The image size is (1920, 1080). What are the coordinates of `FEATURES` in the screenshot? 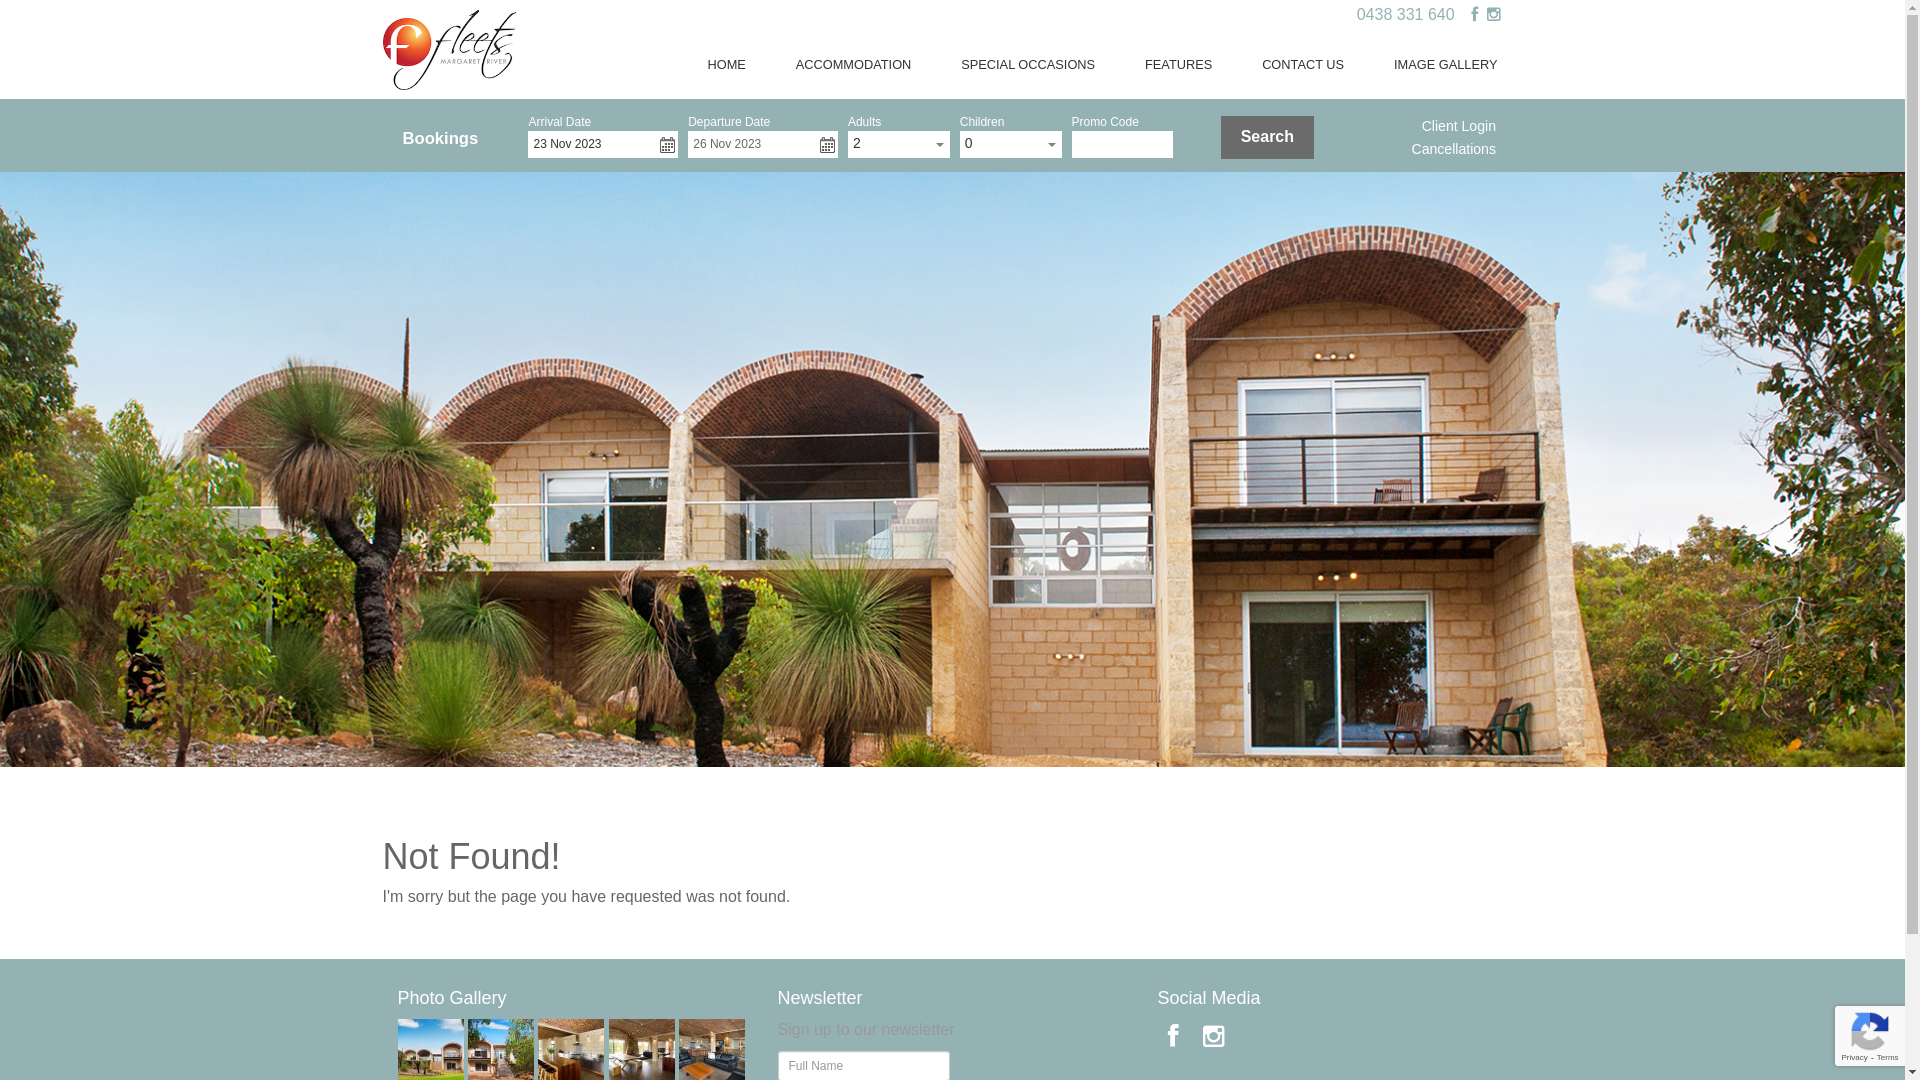 It's located at (1178, 64).